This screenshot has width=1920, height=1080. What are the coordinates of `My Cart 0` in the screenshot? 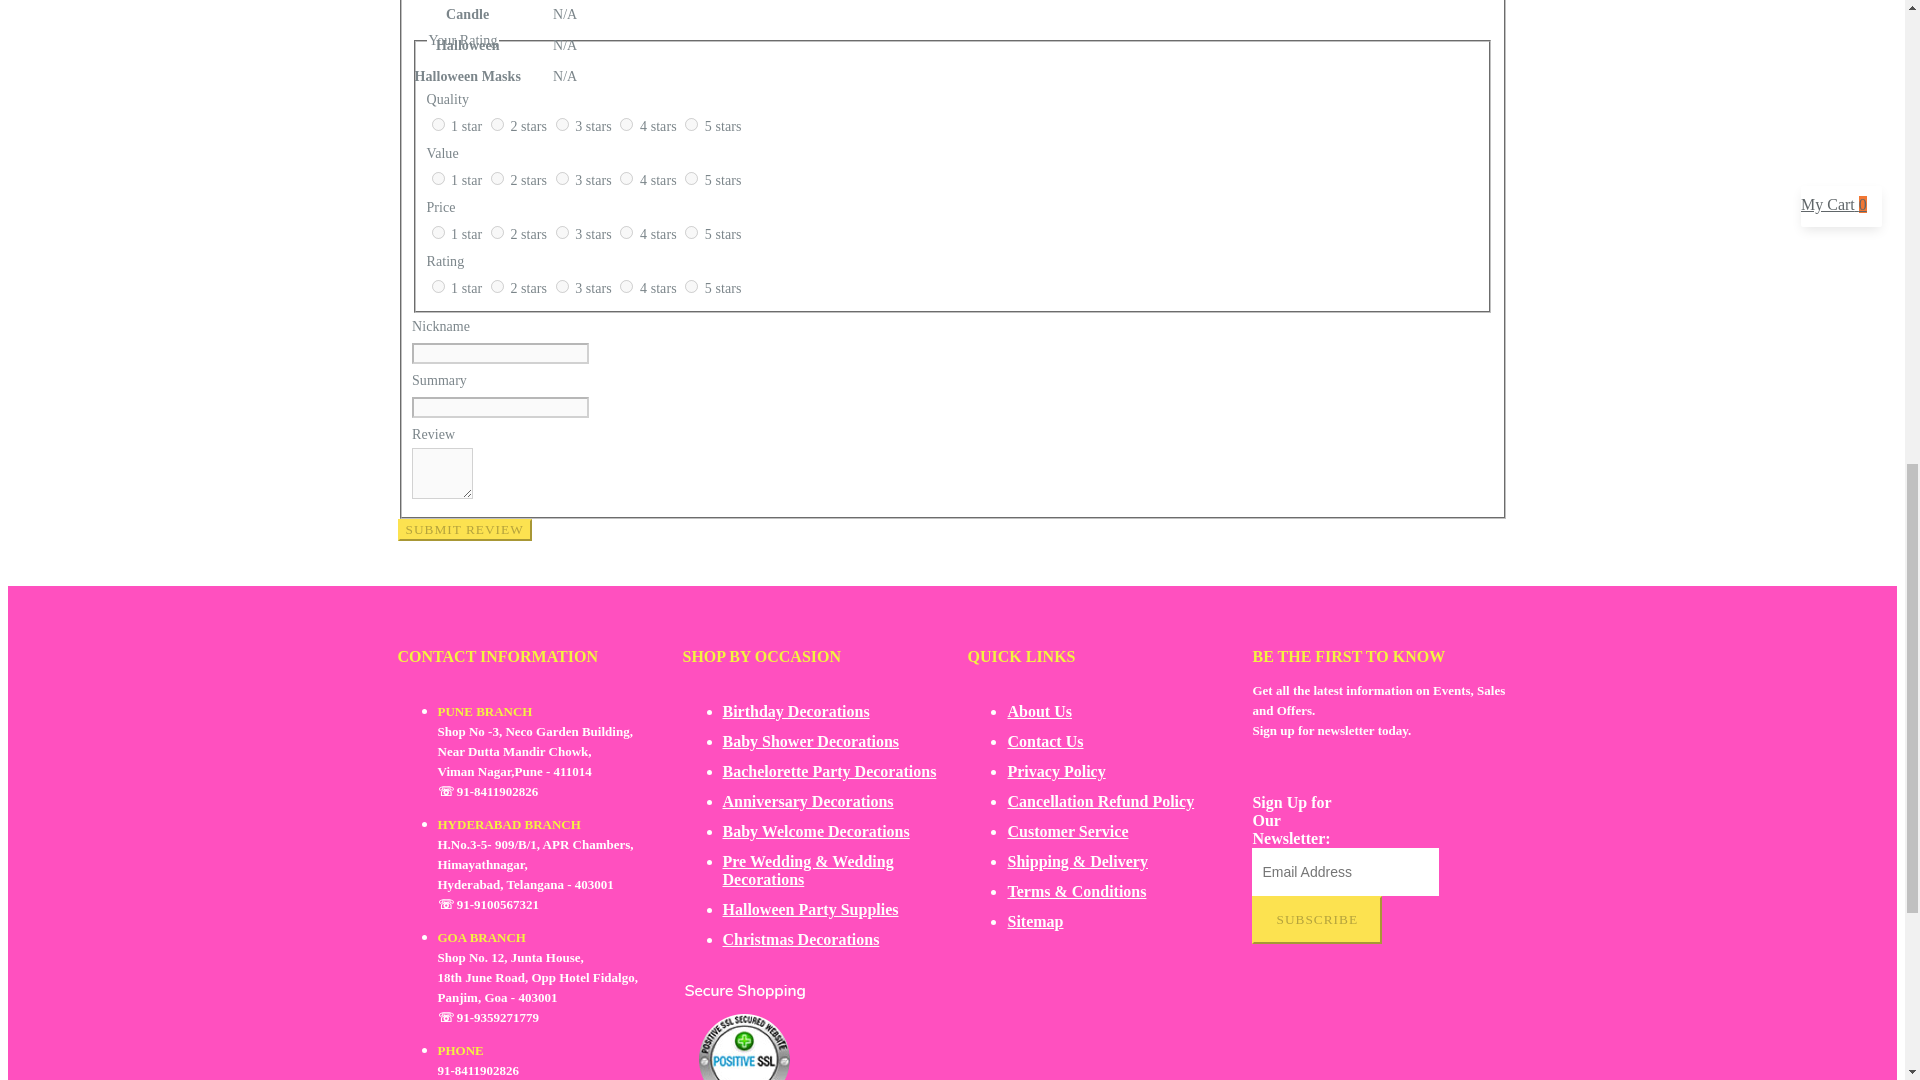 It's located at (1844, 204).